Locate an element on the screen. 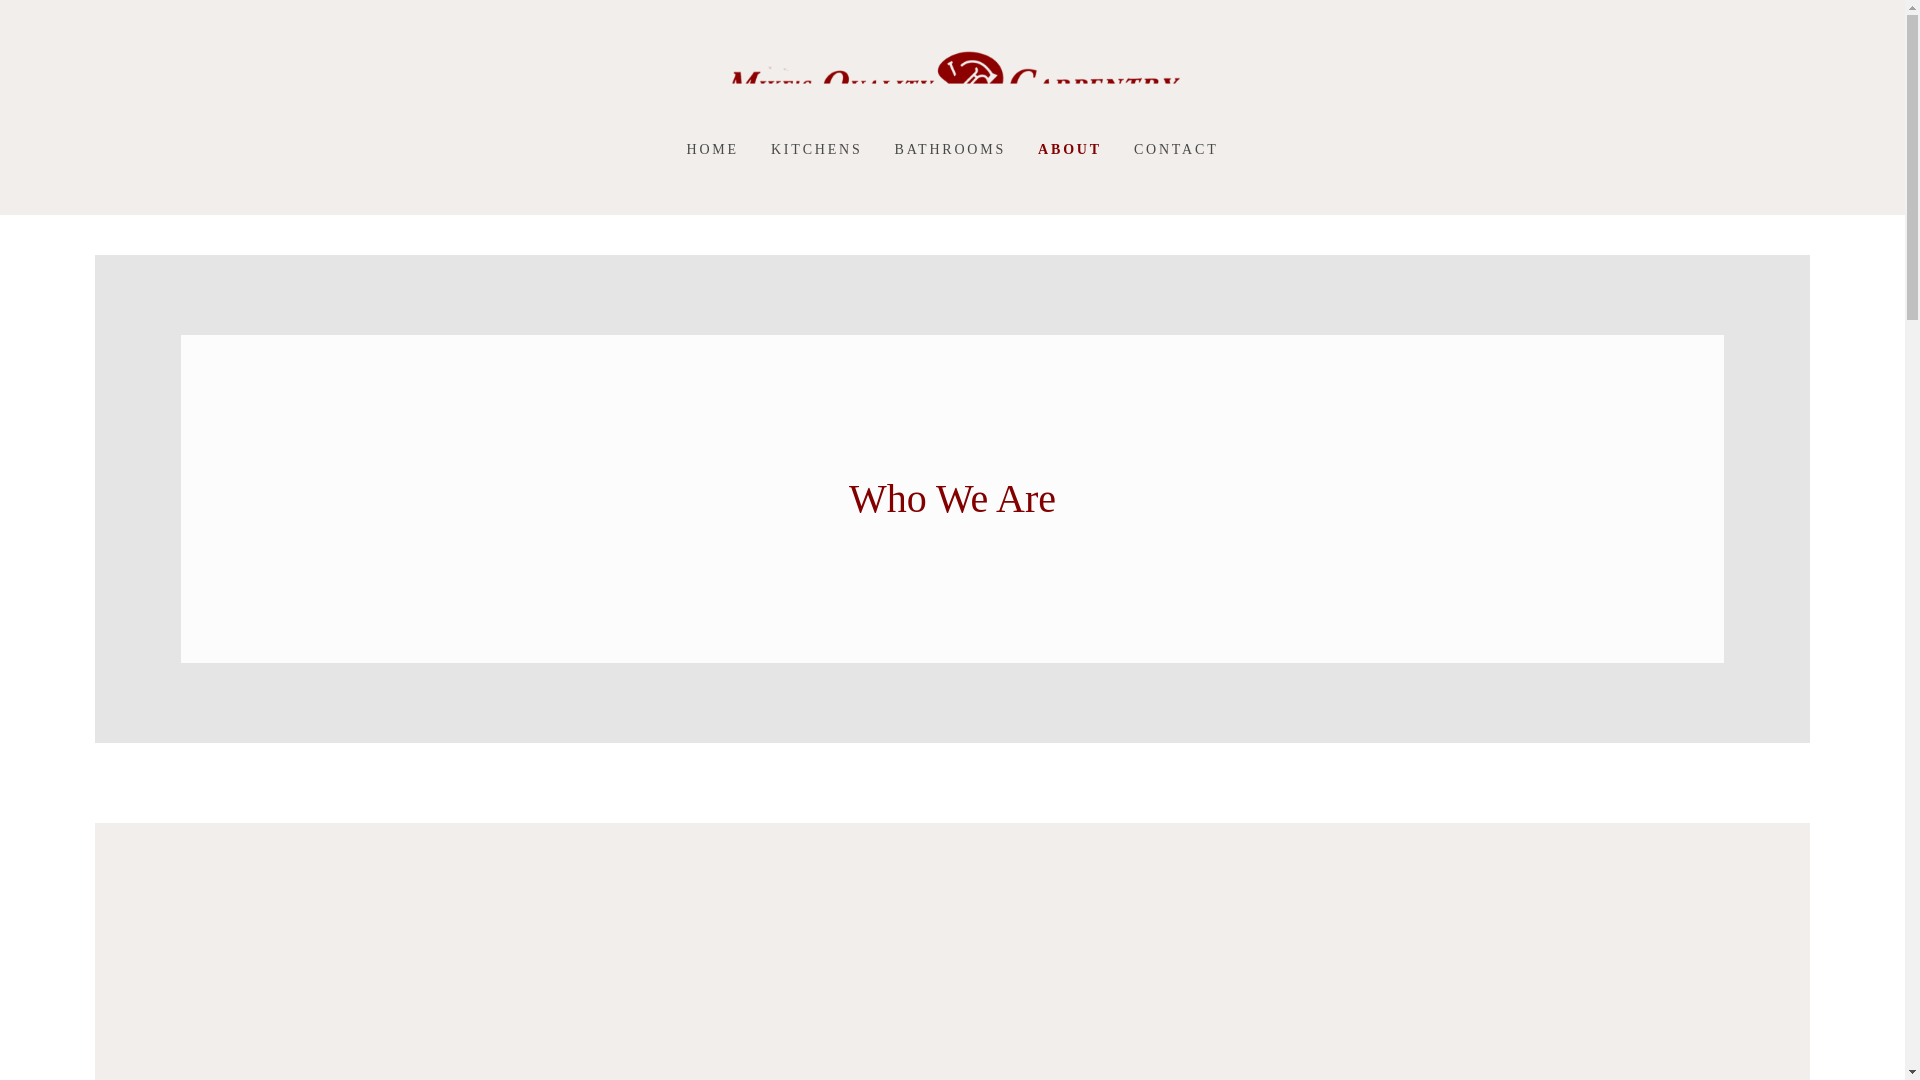 The image size is (1920, 1080). BATHROOMS is located at coordinates (951, 150).